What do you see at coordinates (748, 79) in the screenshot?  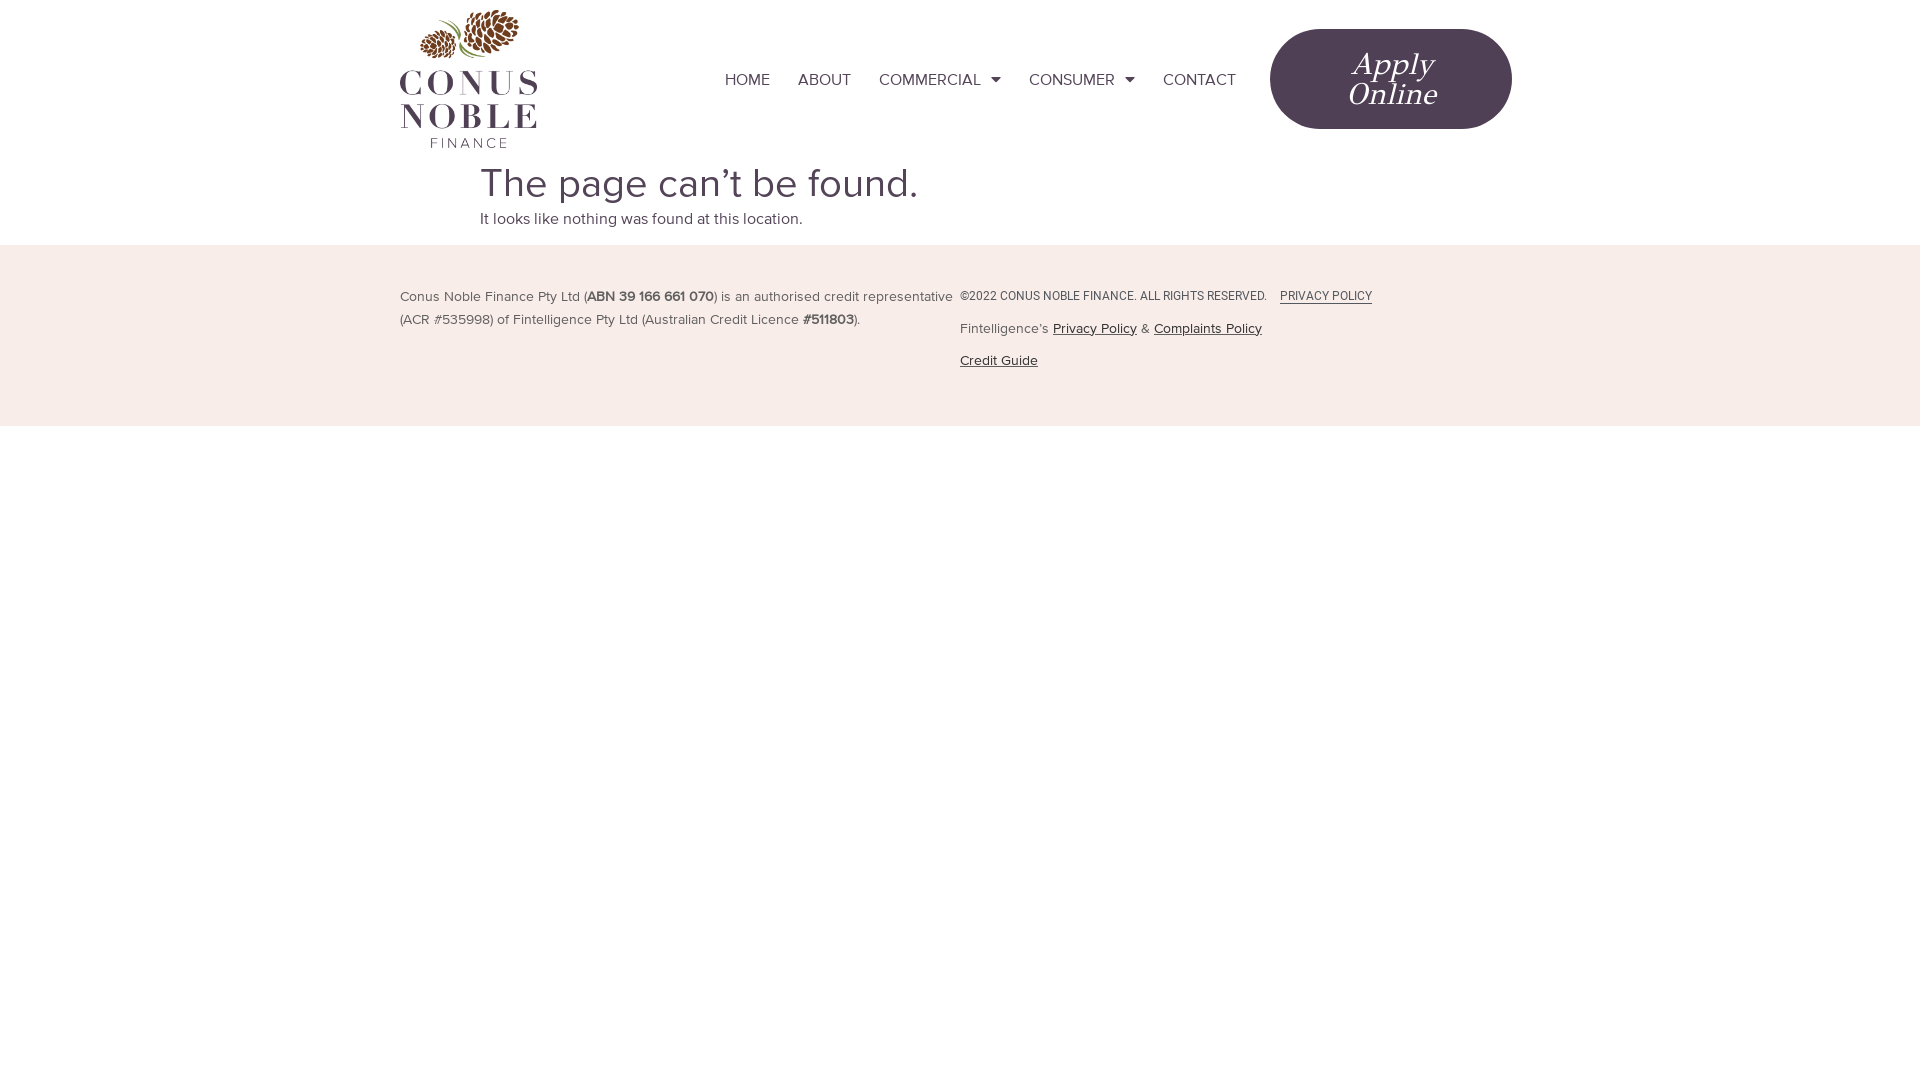 I see `HOME` at bounding box center [748, 79].